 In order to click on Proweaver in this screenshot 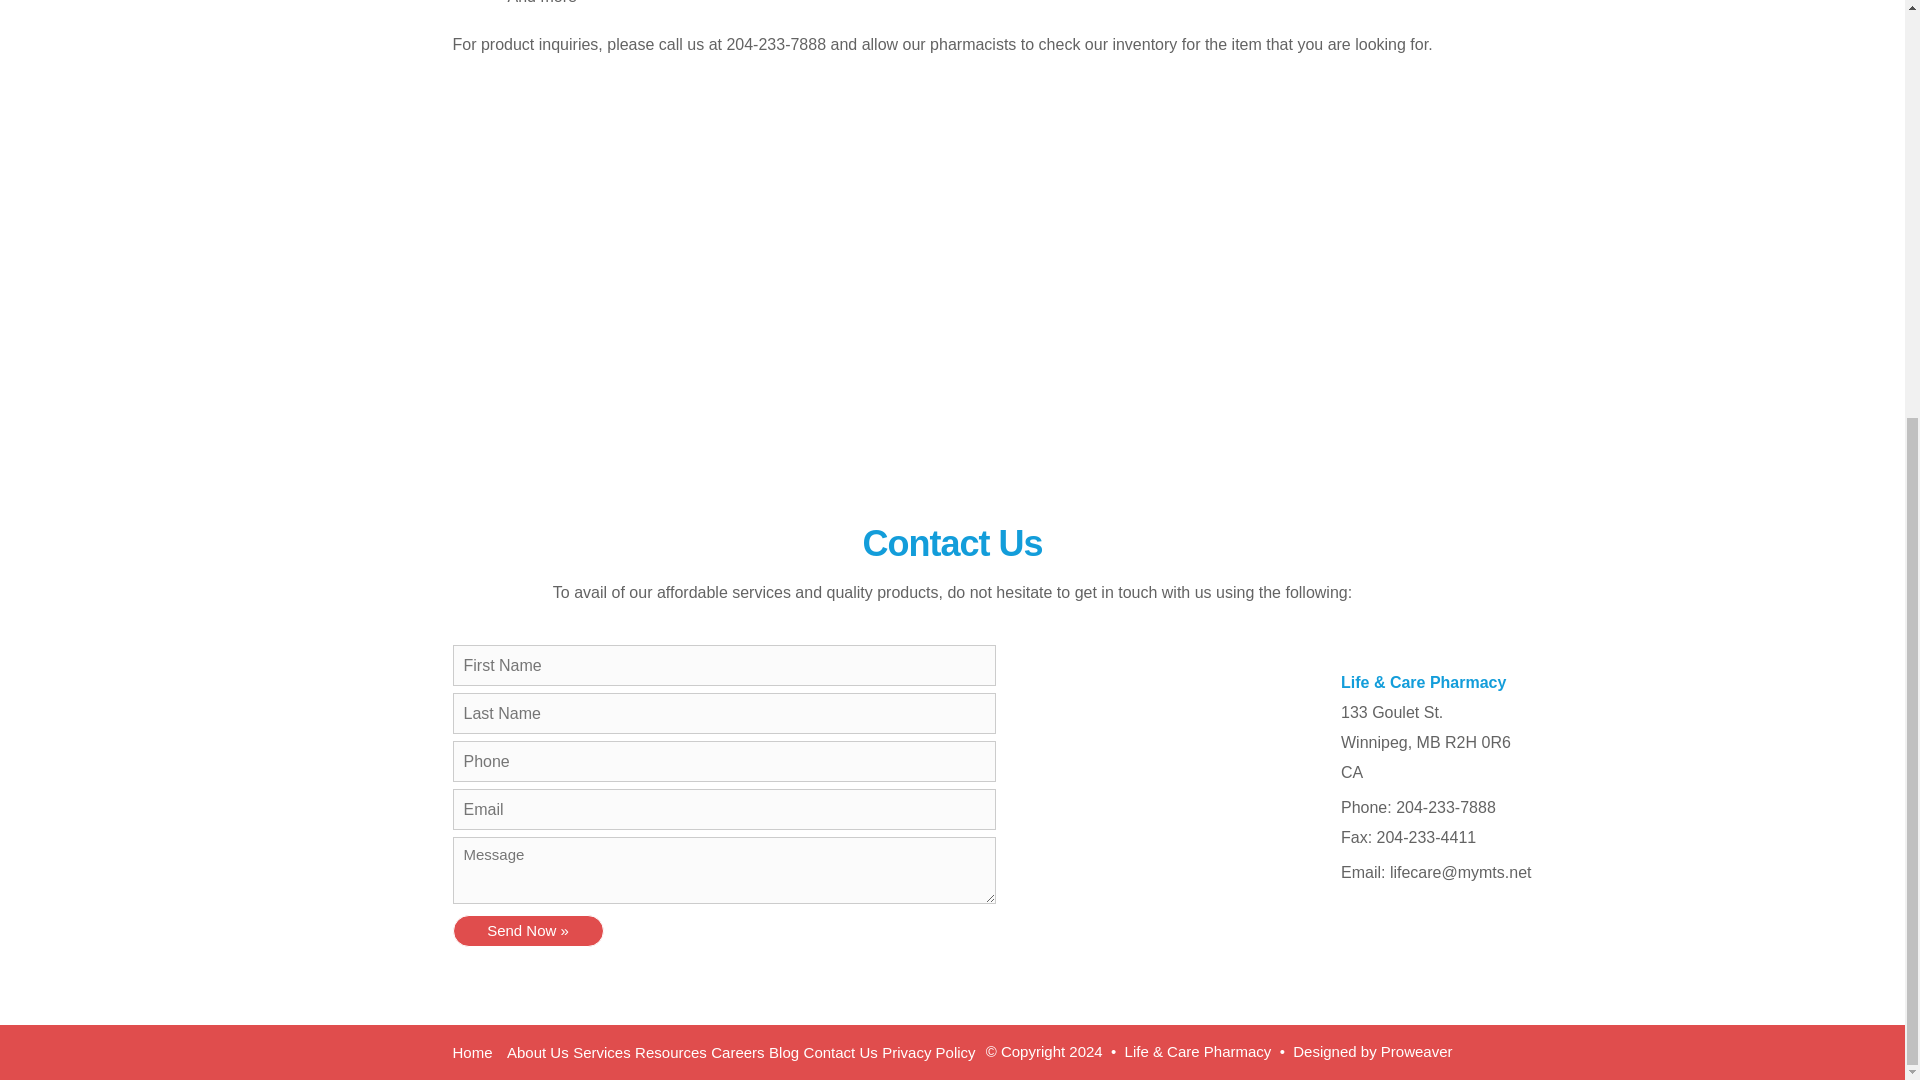, I will do `click(1416, 1051)`.